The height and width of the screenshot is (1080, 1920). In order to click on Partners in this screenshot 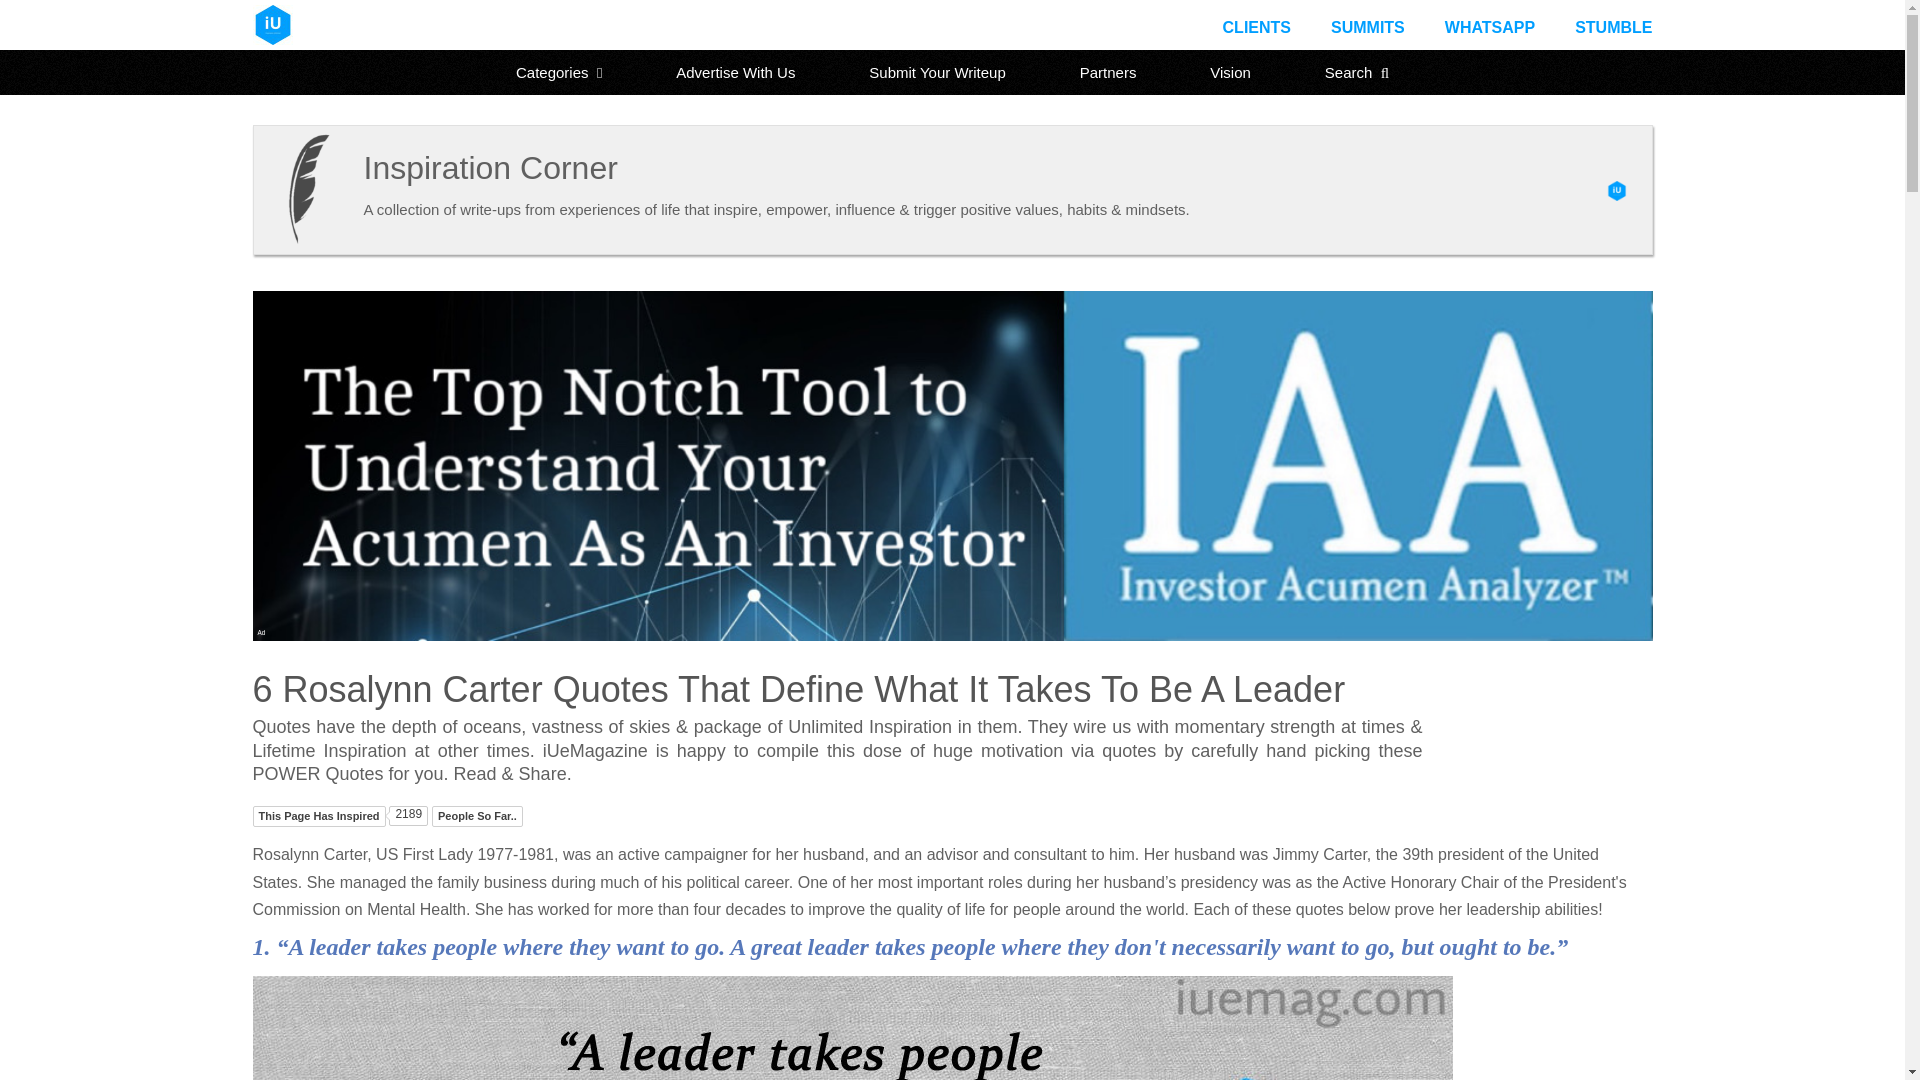, I will do `click(1108, 72)`.